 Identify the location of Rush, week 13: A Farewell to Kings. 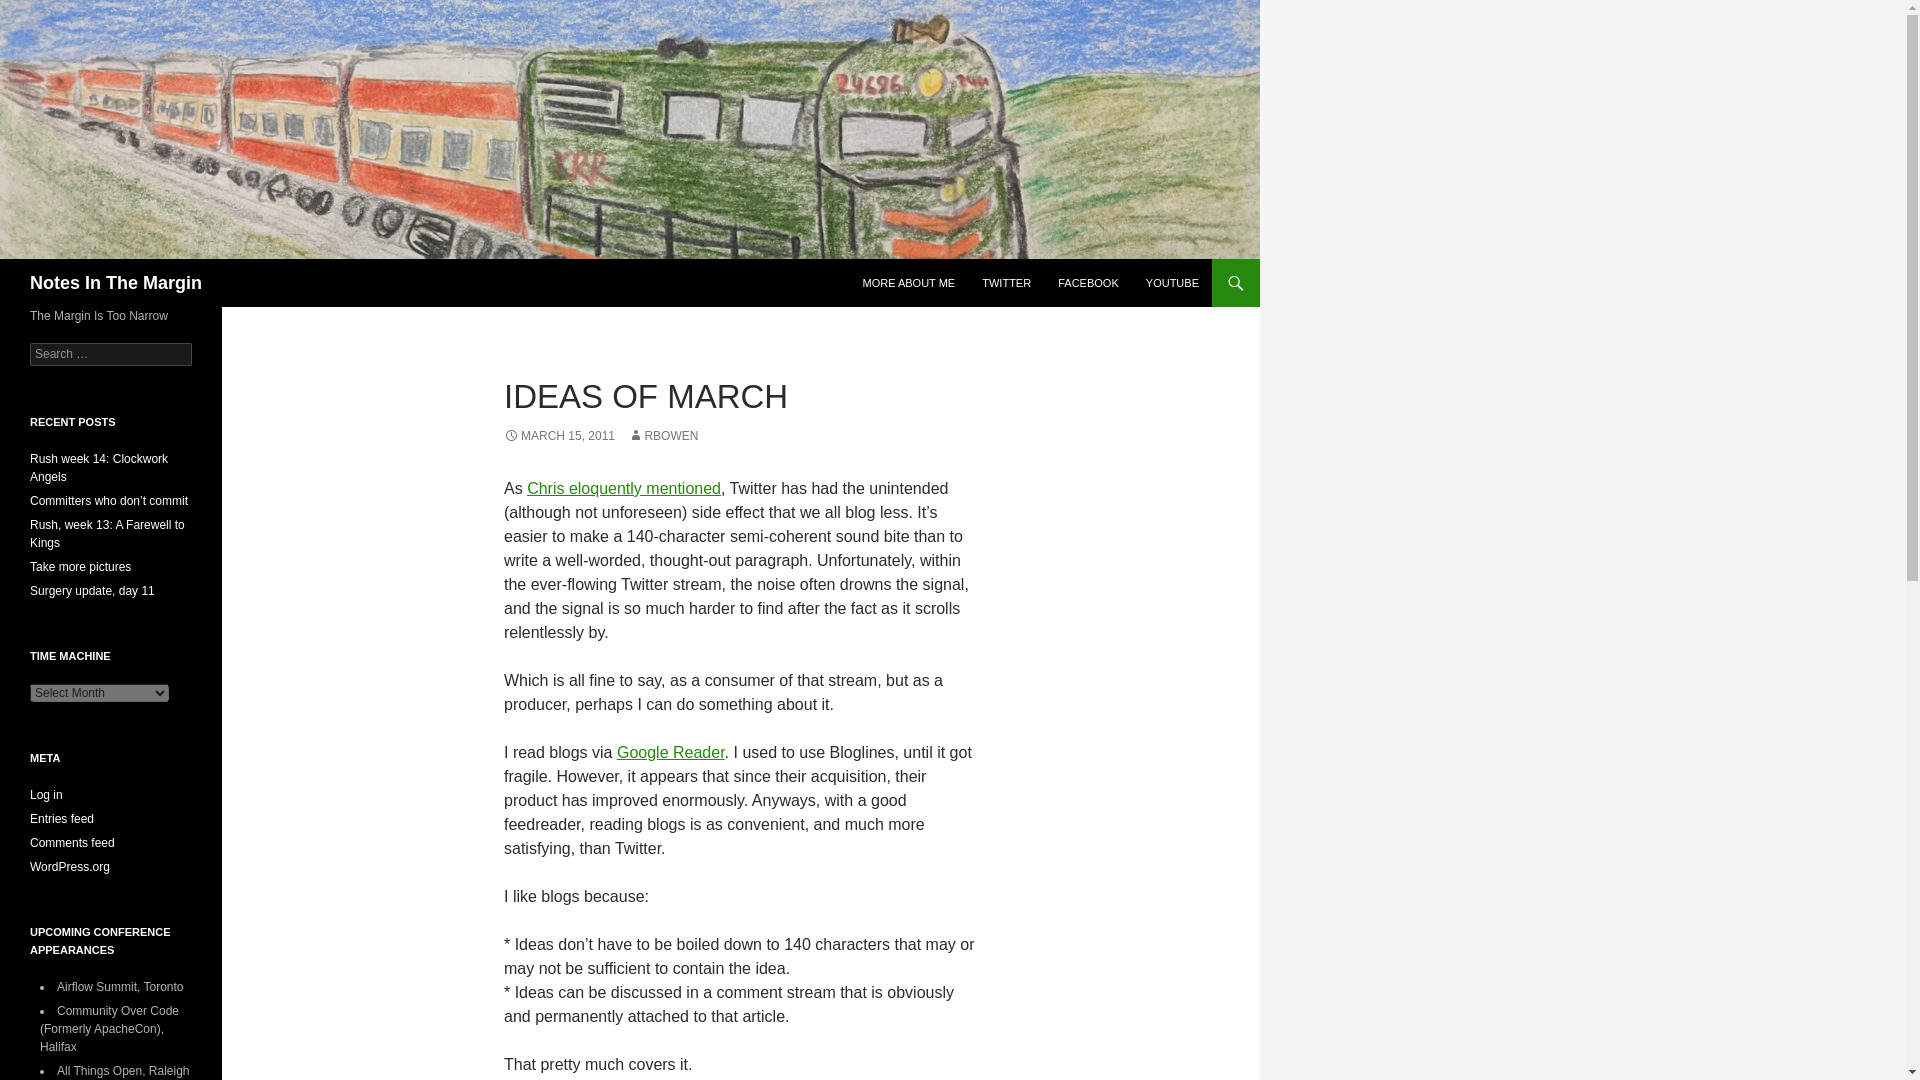
(107, 534).